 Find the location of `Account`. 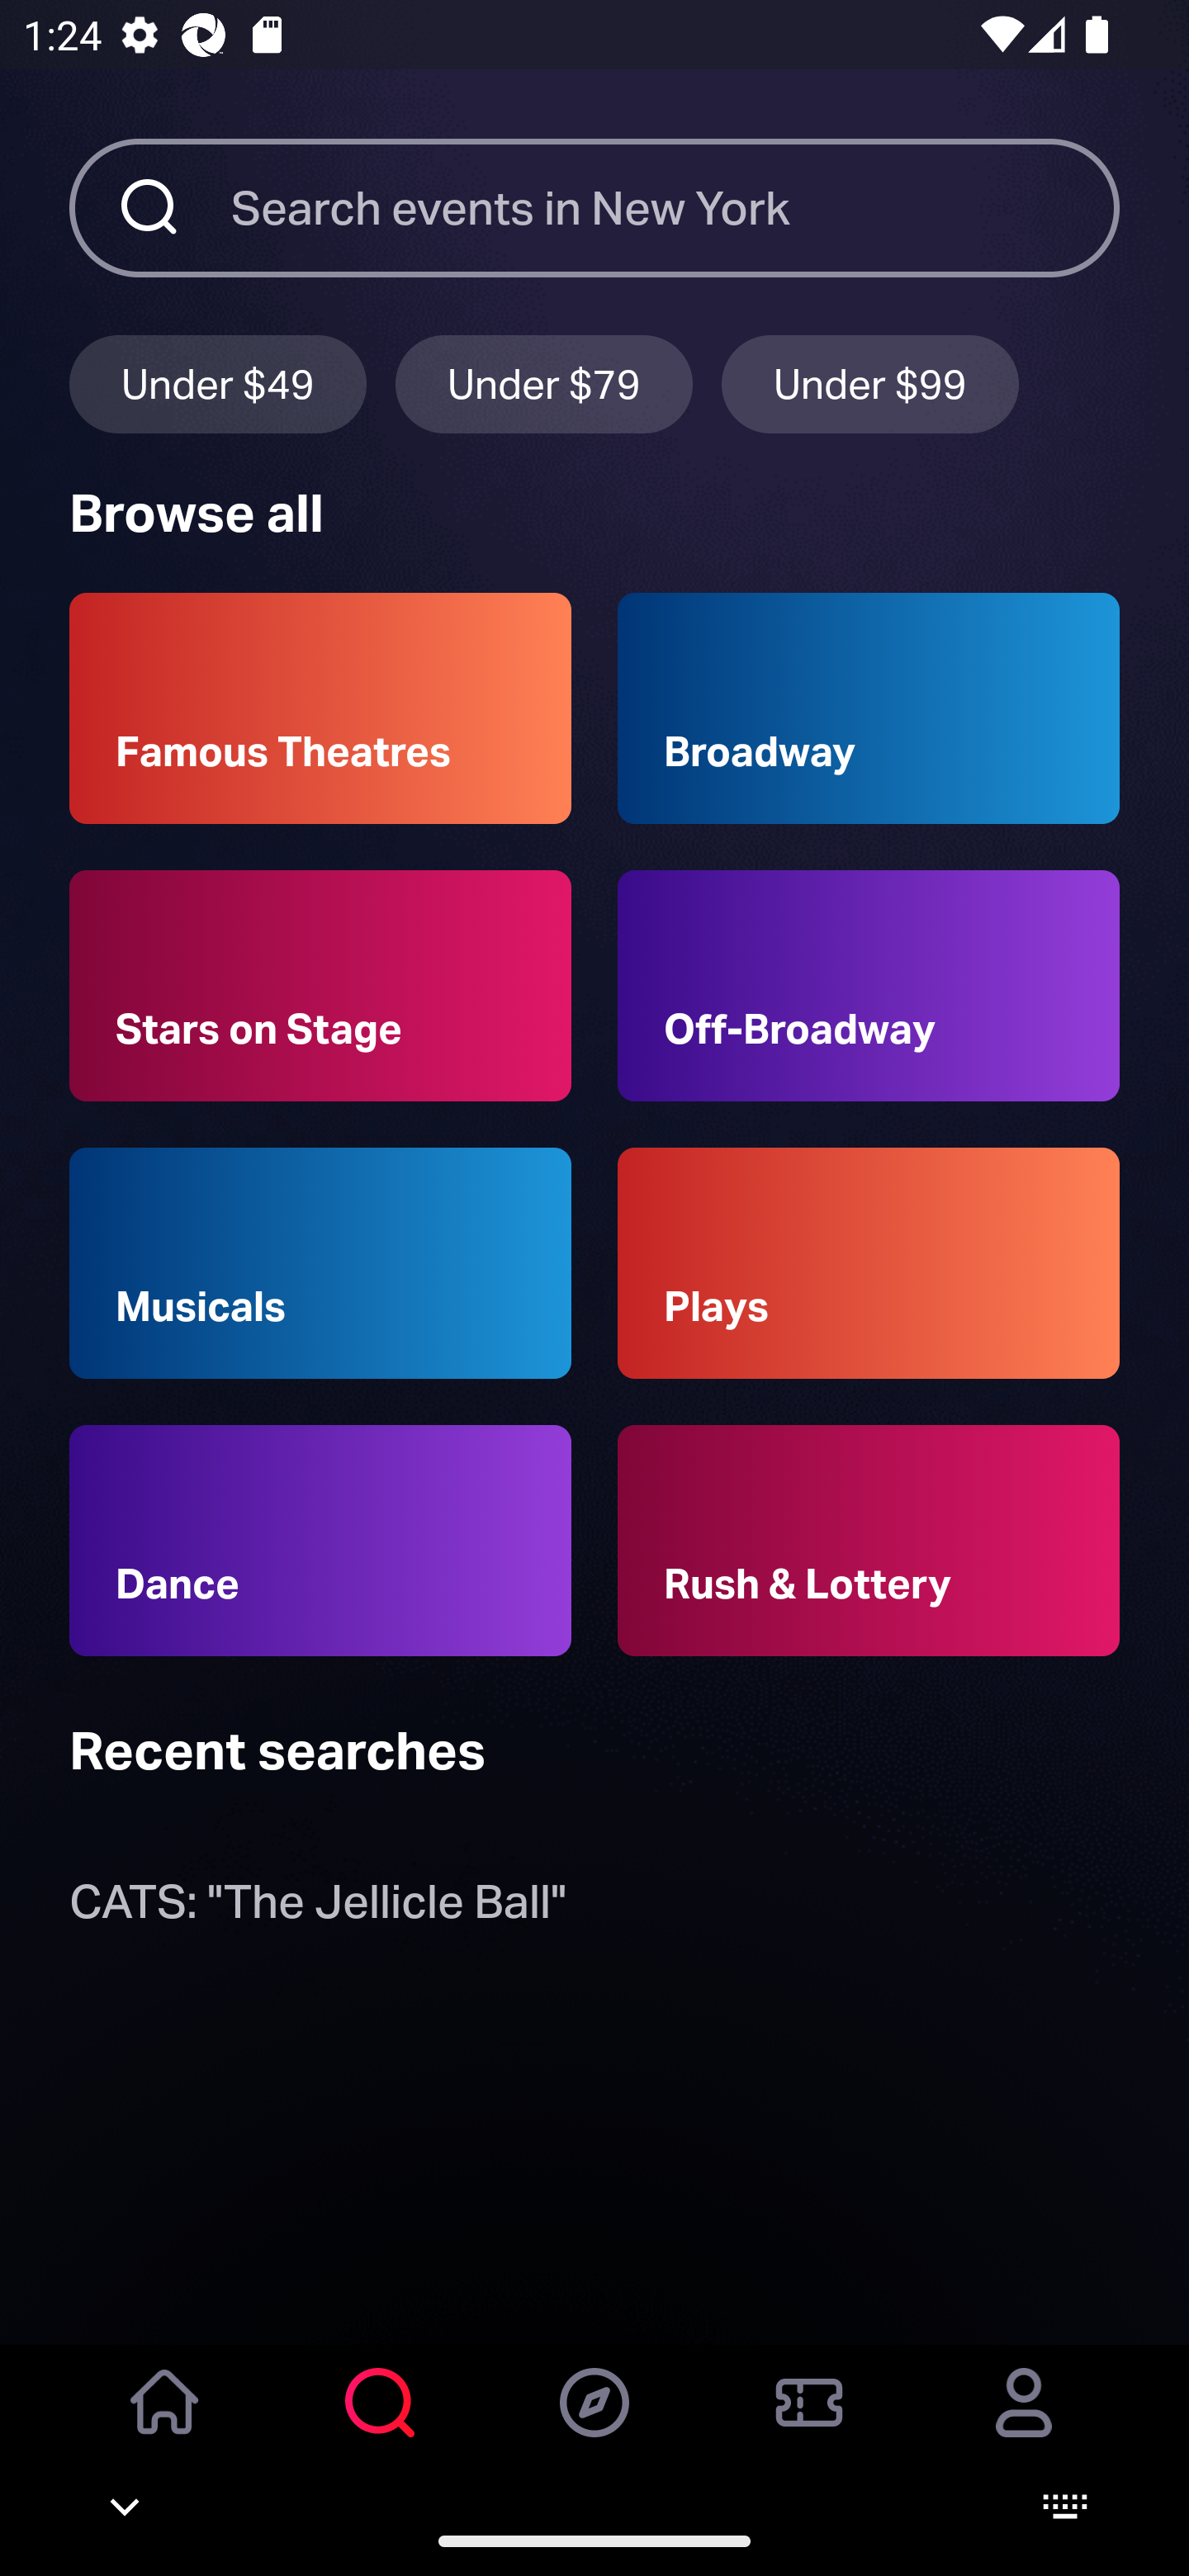

Account is located at coordinates (1024, 2425).